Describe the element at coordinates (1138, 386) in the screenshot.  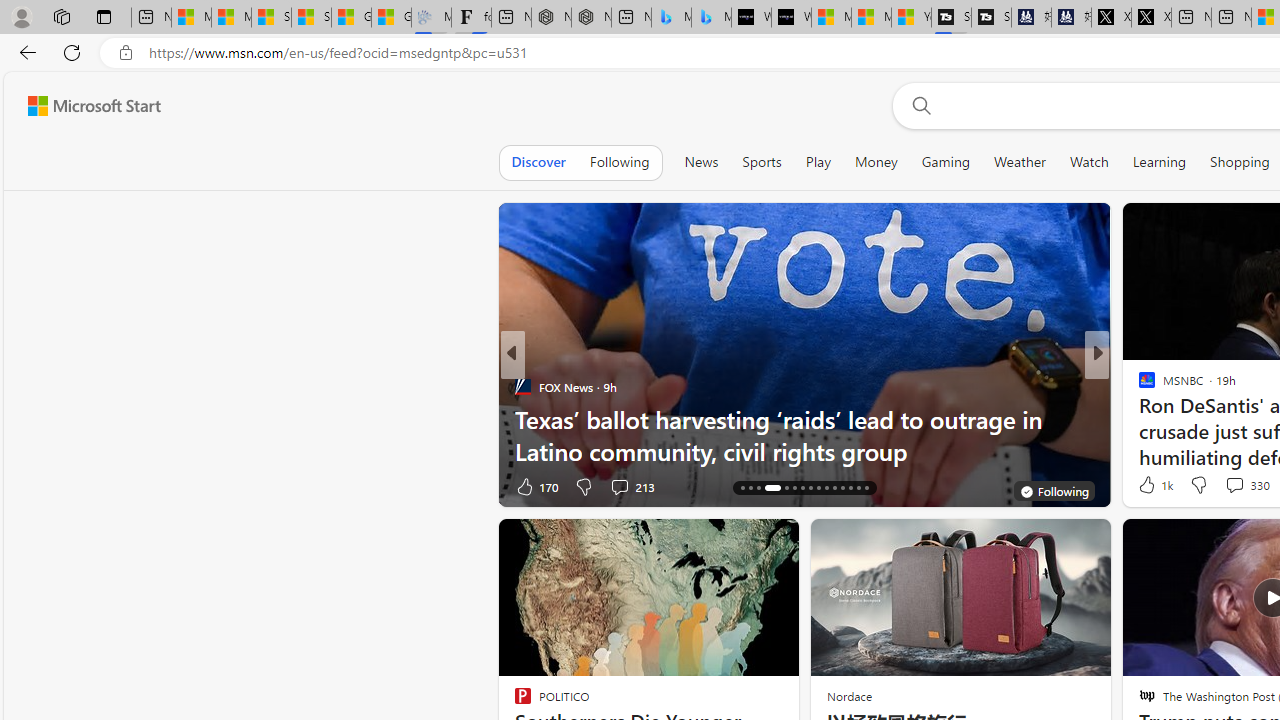
I see `Business Insider` at that location.